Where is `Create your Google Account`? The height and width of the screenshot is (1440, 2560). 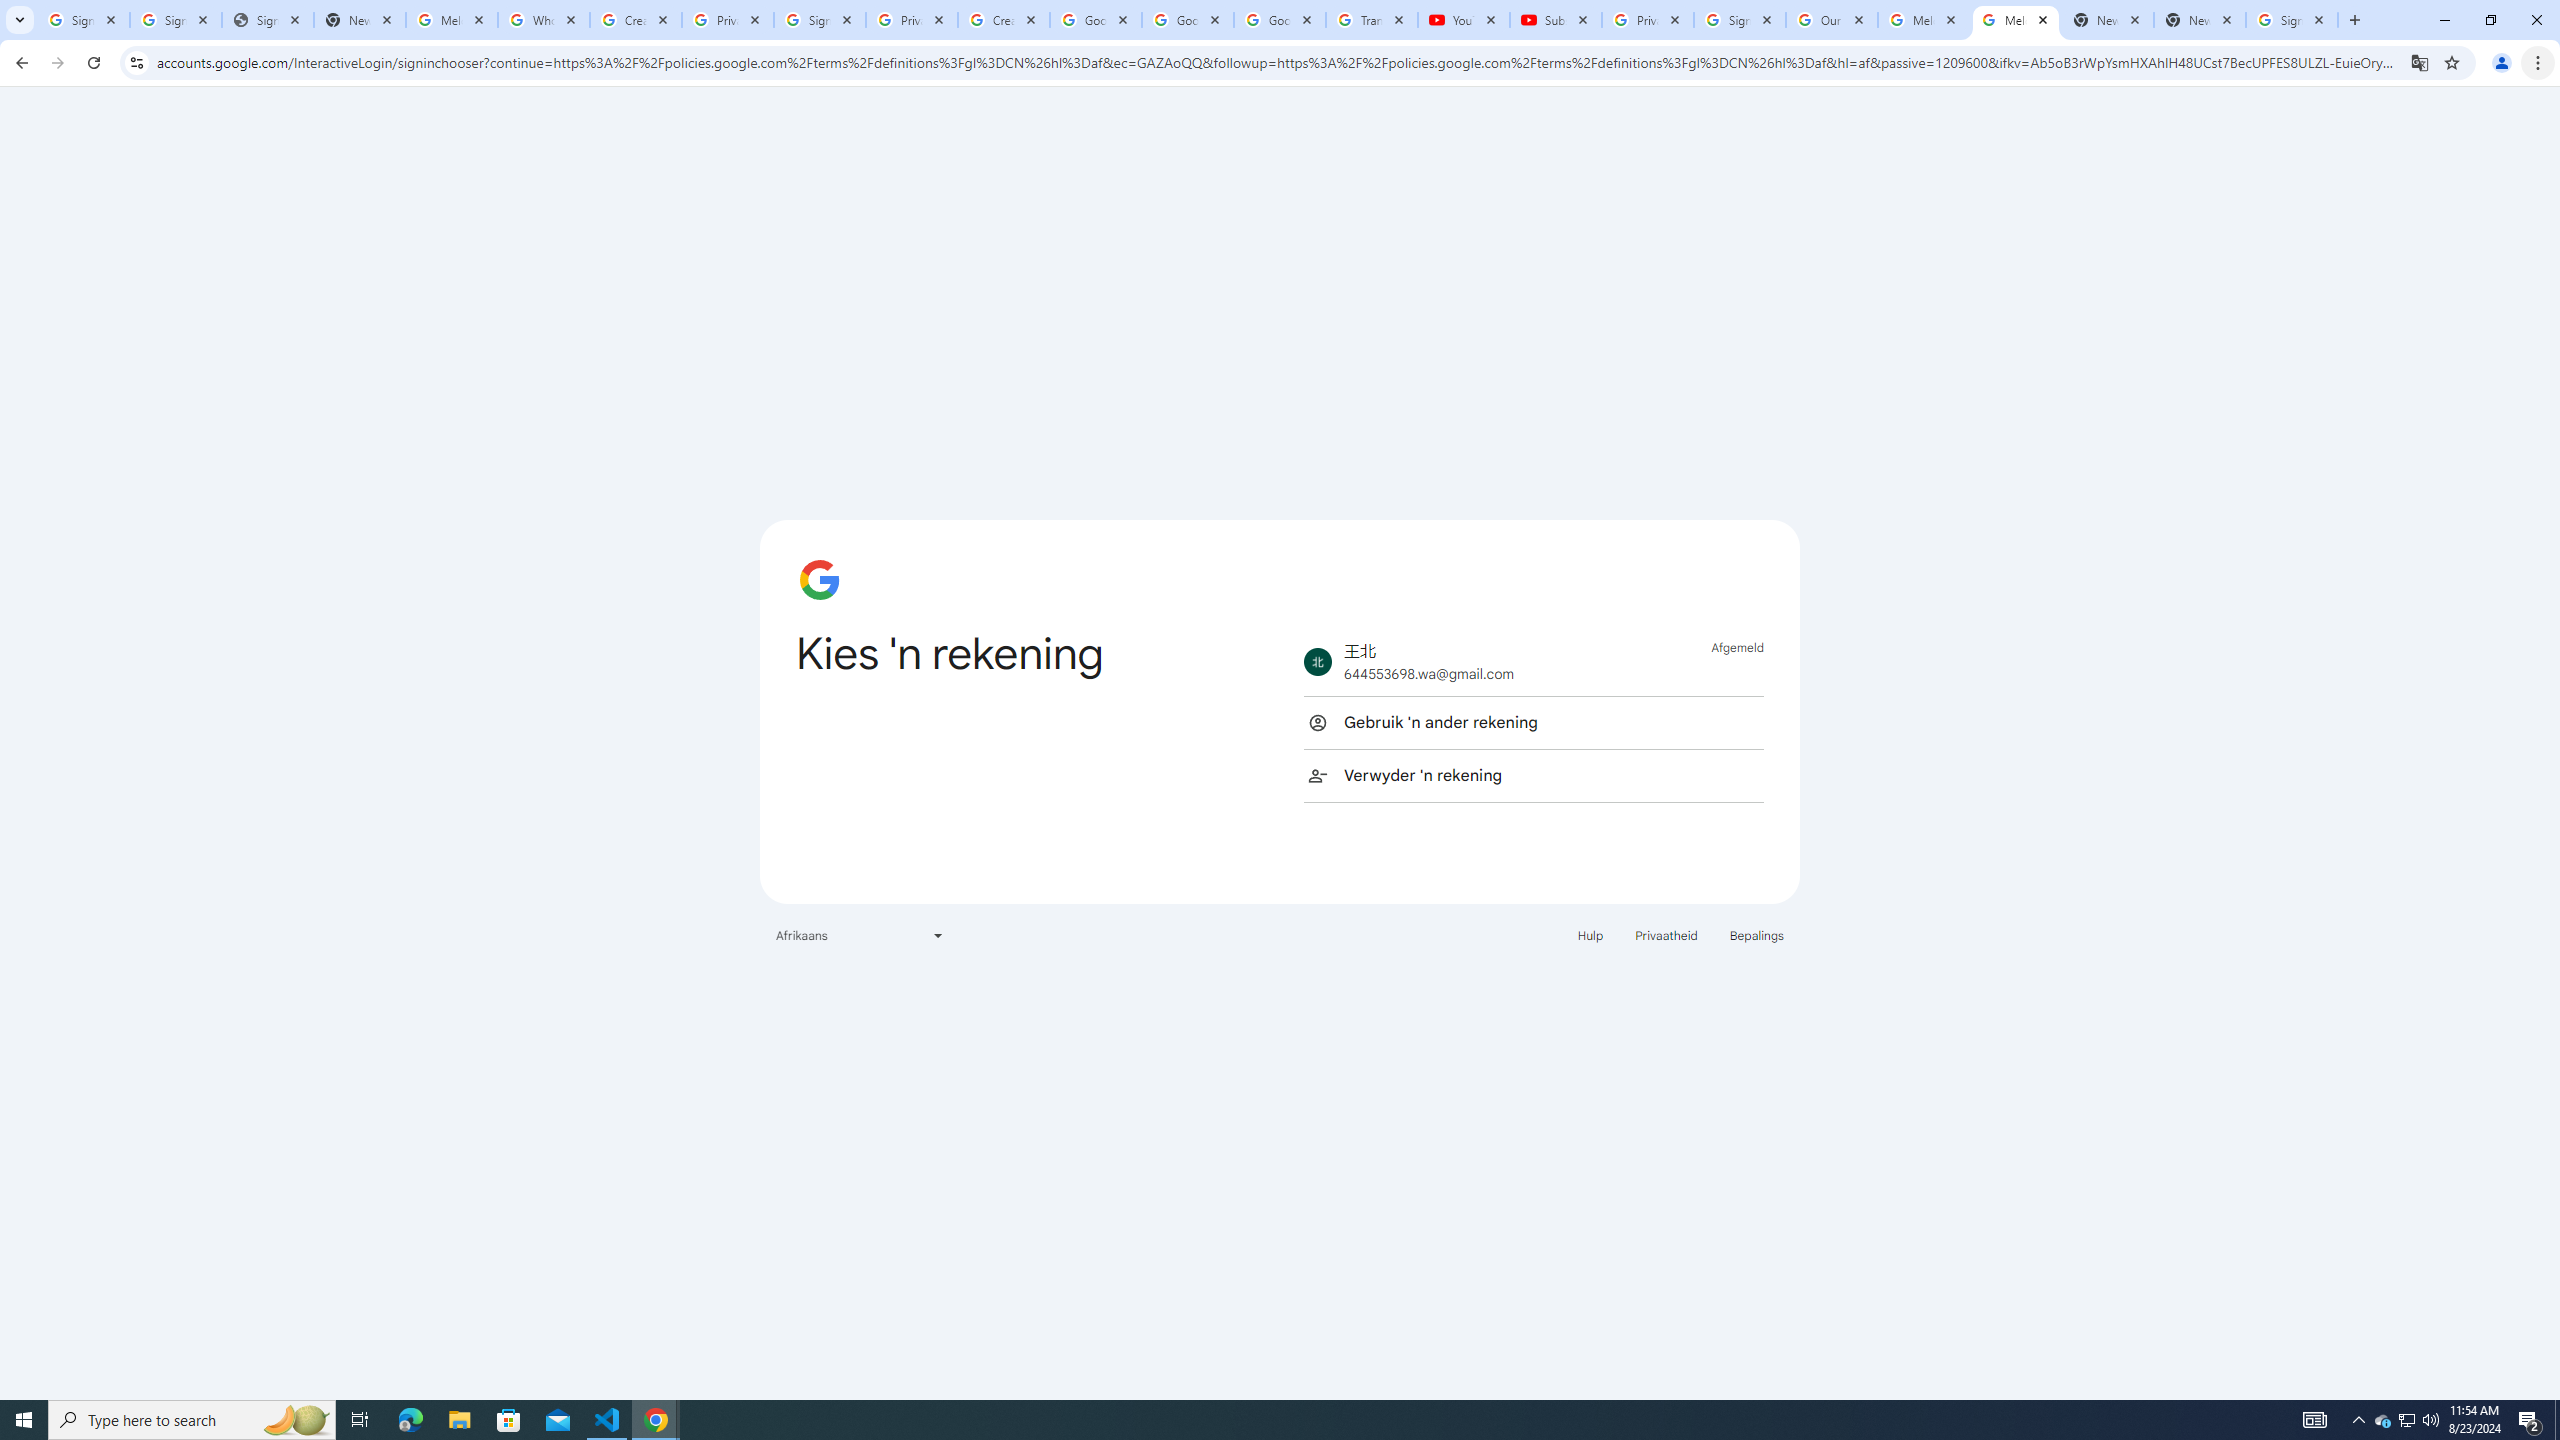
Create your Google Account is located at coordinates (1004, 20).